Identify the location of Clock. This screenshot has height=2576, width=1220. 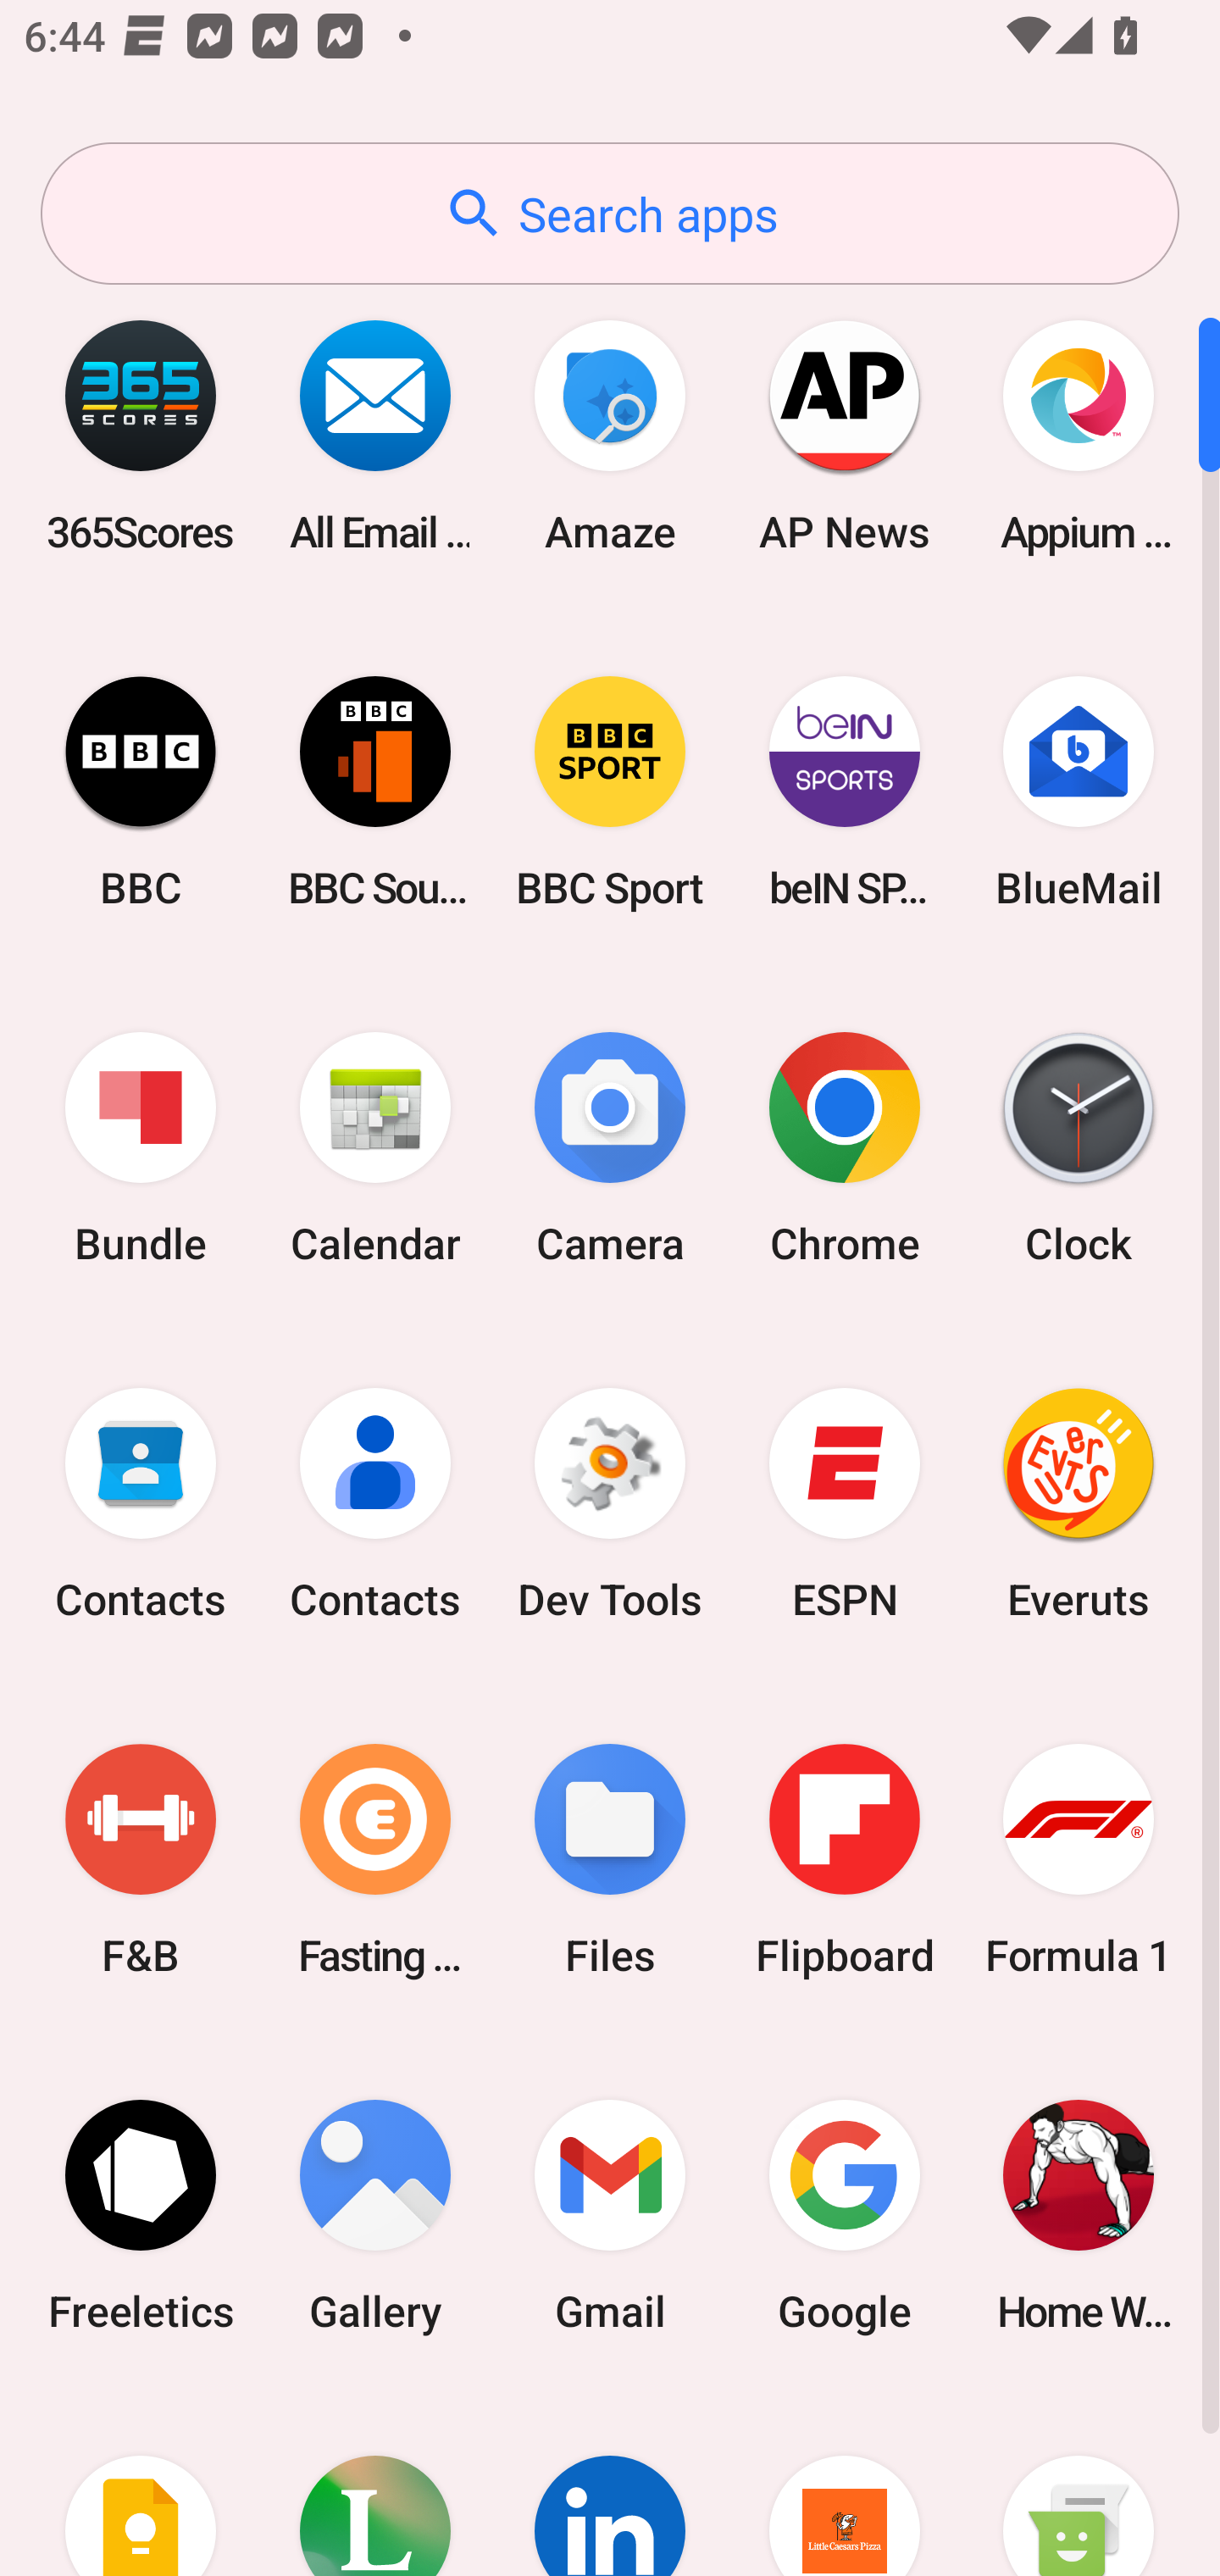
(1079, 1149).